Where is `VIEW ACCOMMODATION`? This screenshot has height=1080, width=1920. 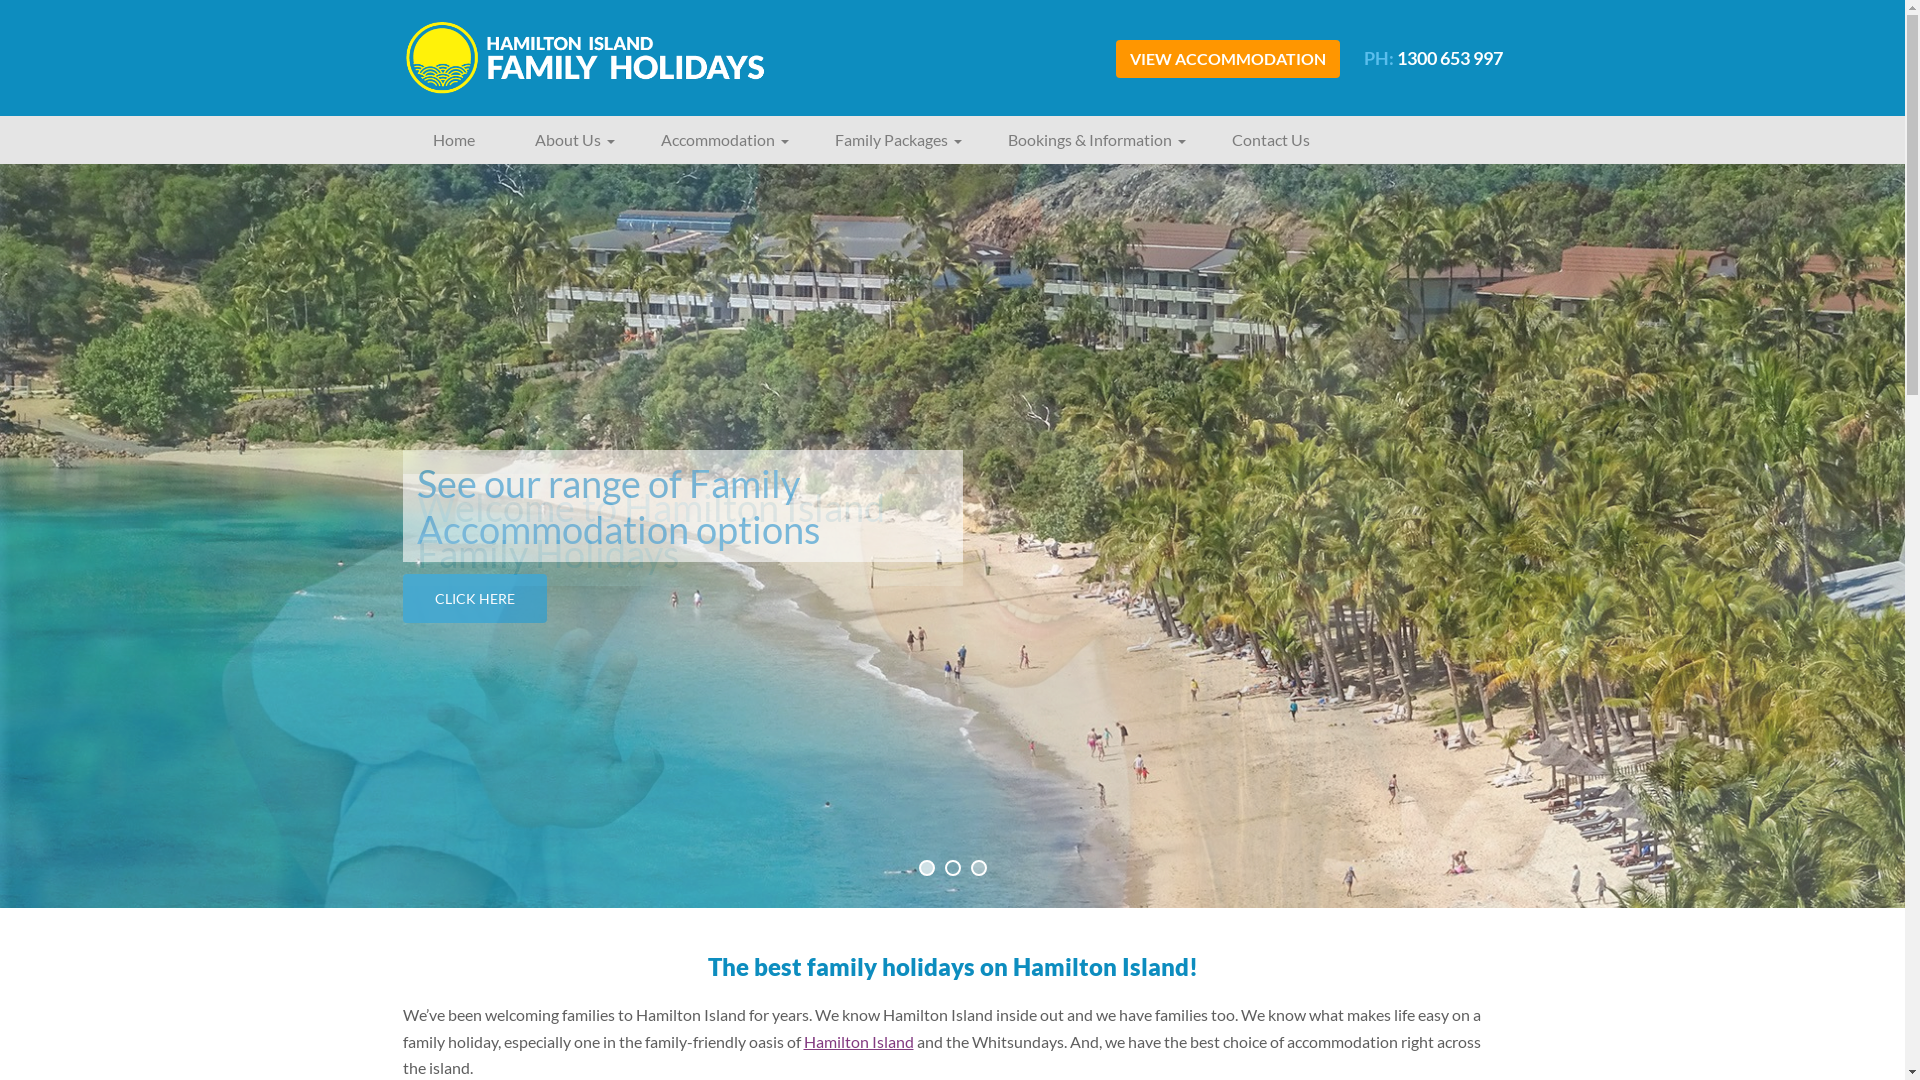
VIEW ACCOMMODATION is located at coordinates (1228, 58).